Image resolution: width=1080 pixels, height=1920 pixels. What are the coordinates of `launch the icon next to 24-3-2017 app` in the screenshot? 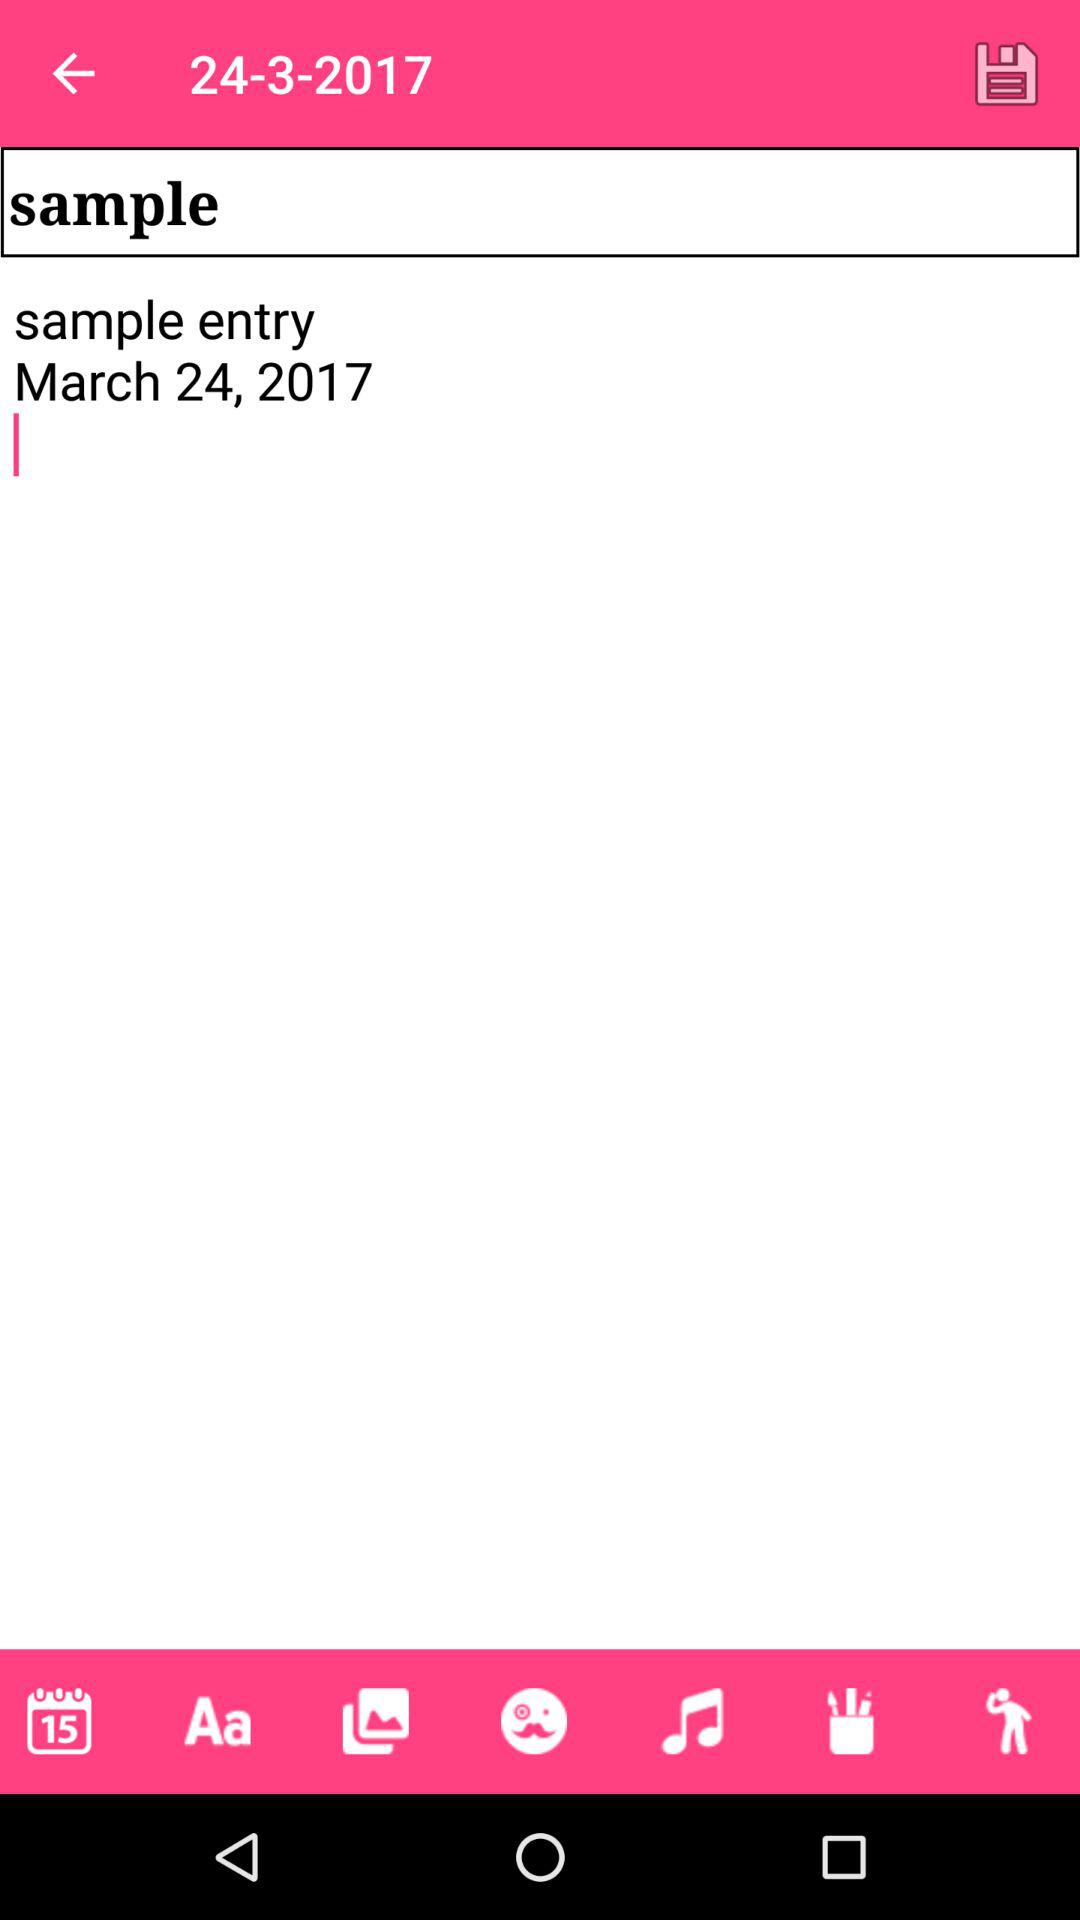 It's located at (1006, 73).